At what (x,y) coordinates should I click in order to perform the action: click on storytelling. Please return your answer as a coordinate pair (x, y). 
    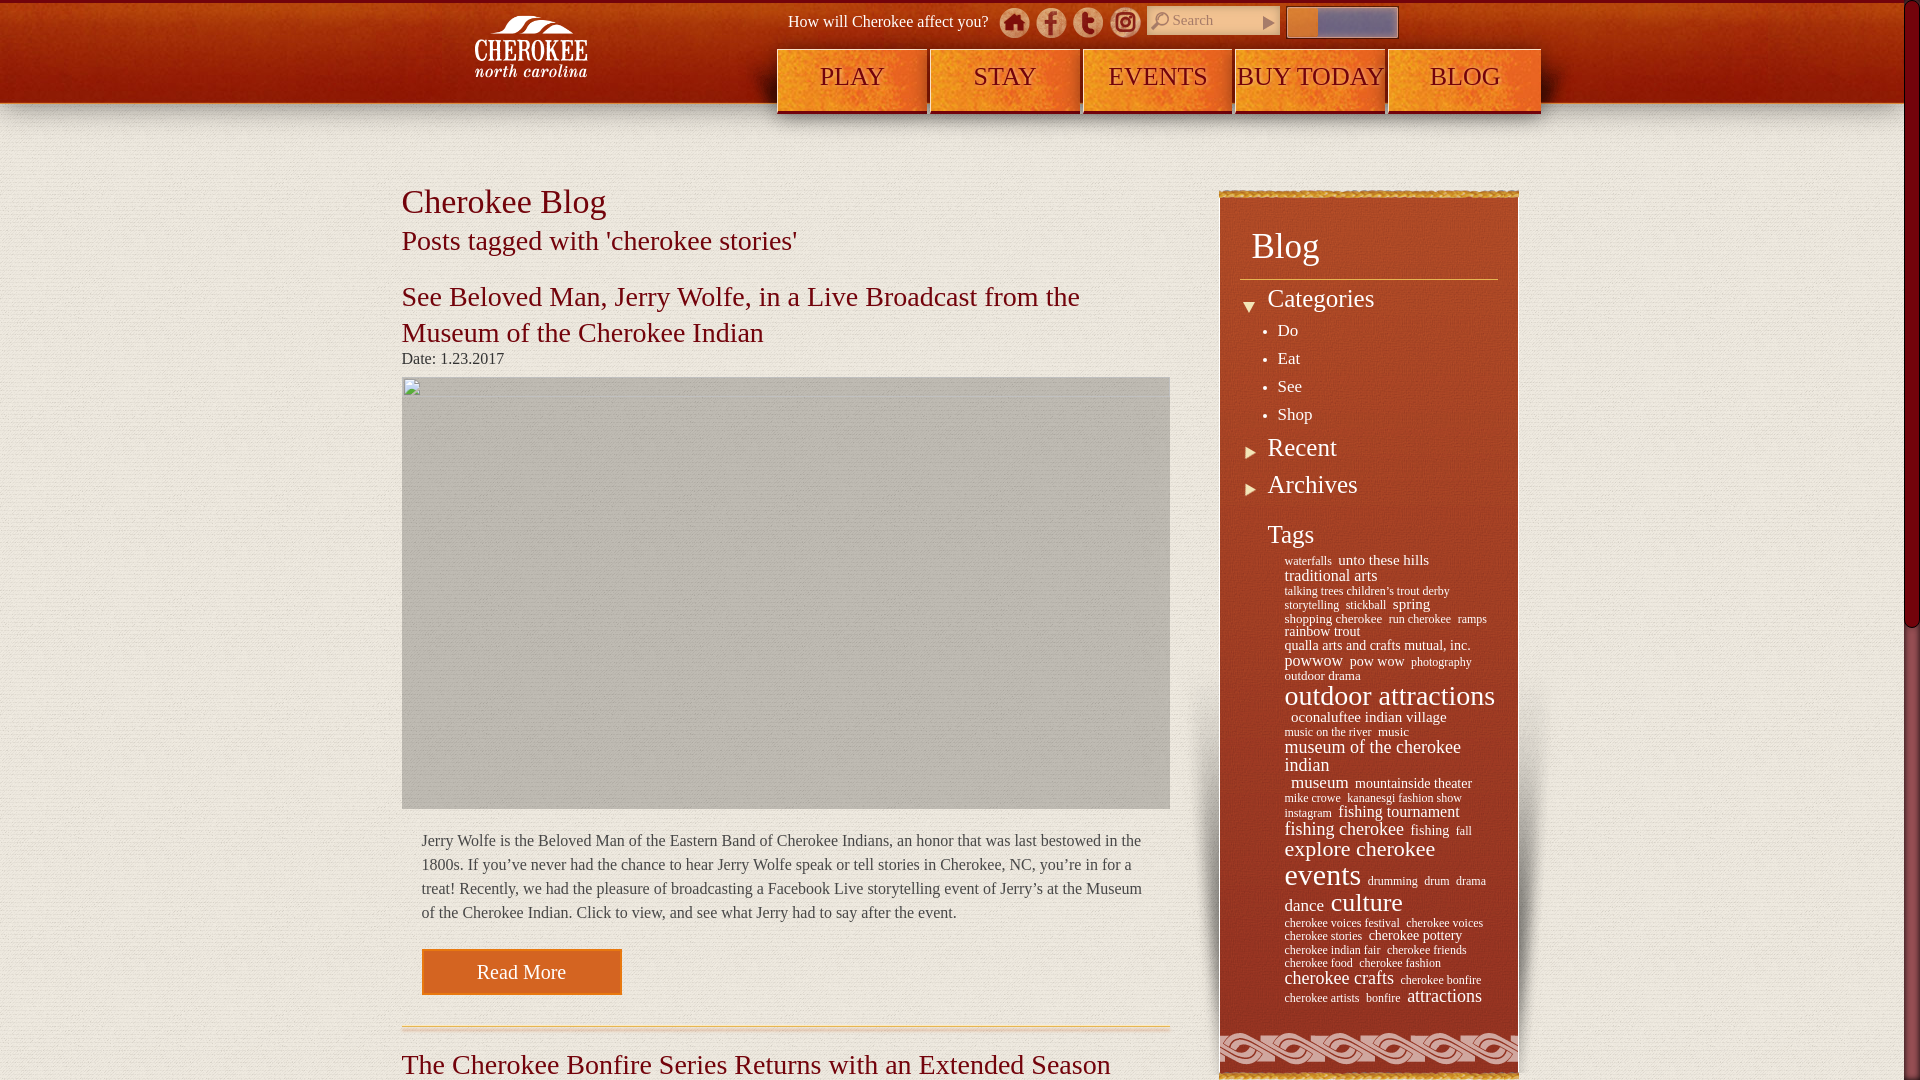
    Looking at the image, I should click on (1311, 605).